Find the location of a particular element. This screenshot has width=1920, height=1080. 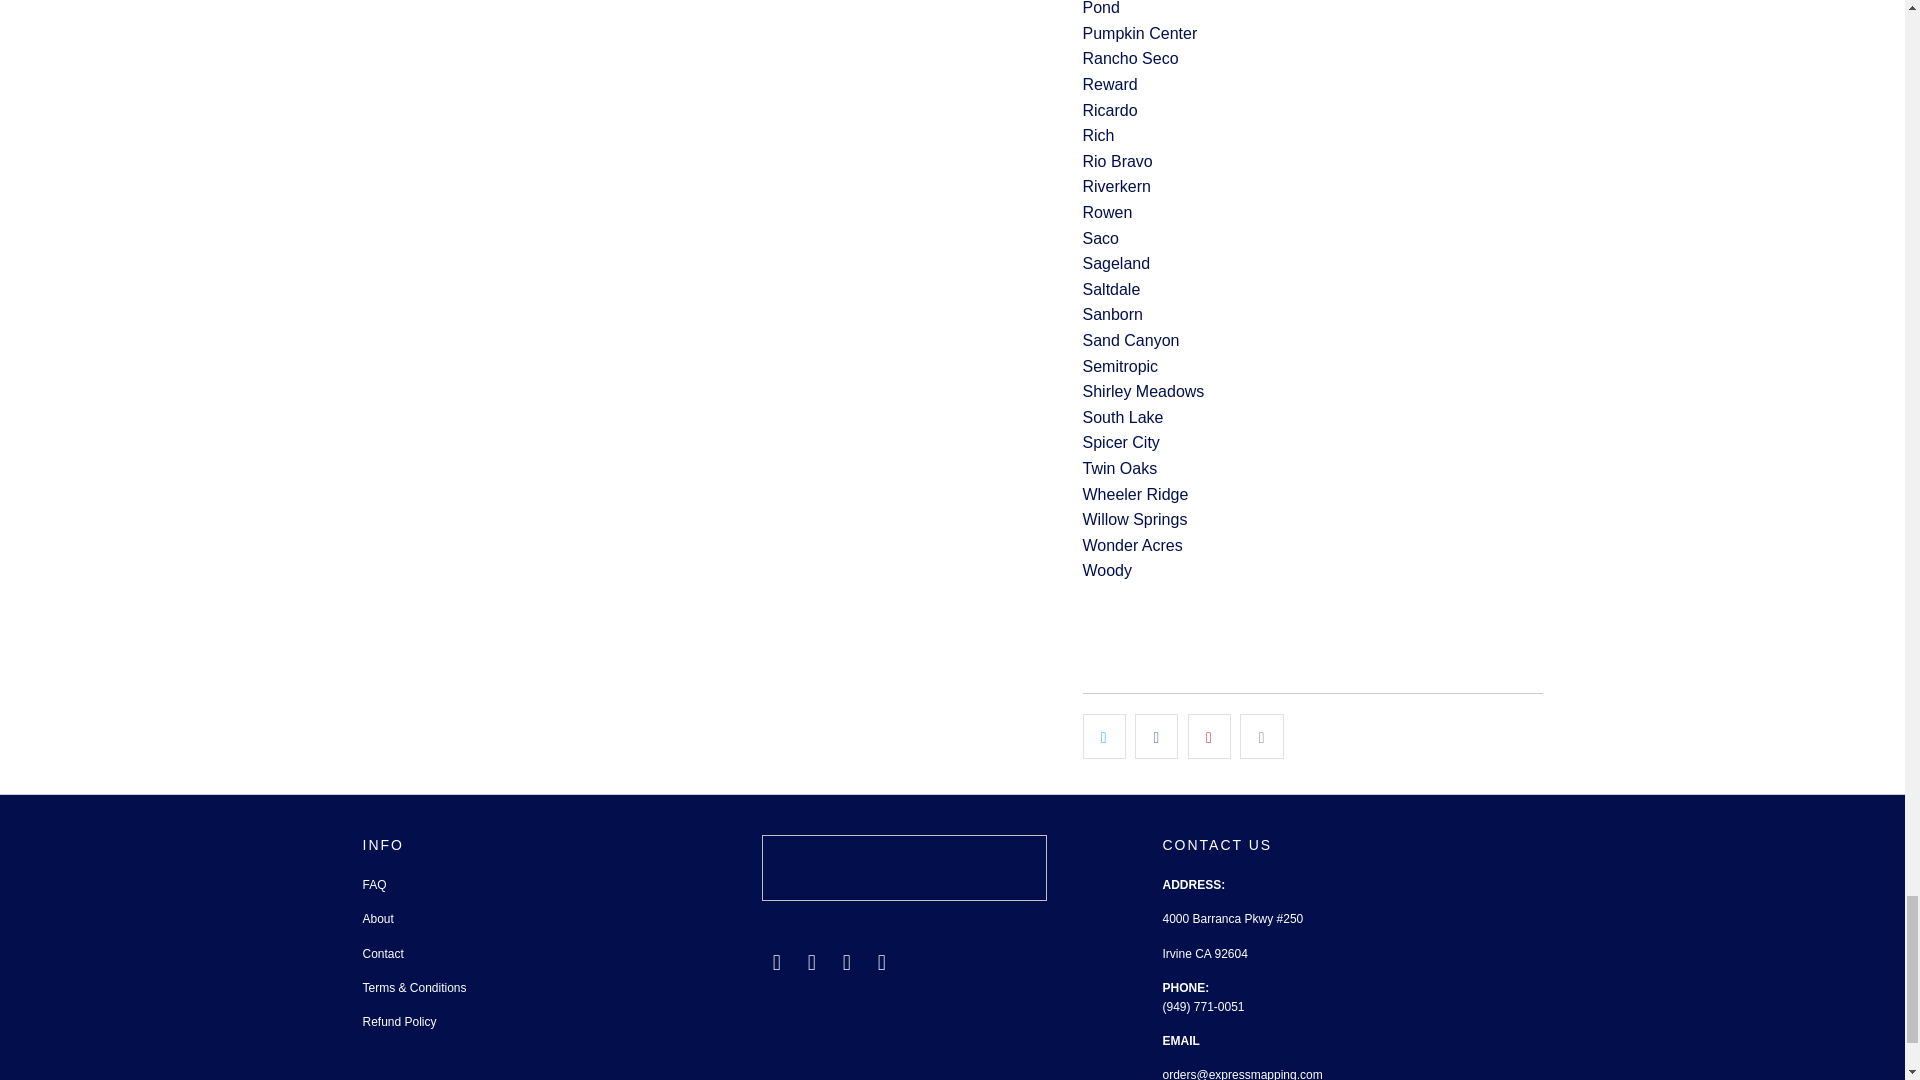

Email Express Mapping is located at coordinates (776, 963).